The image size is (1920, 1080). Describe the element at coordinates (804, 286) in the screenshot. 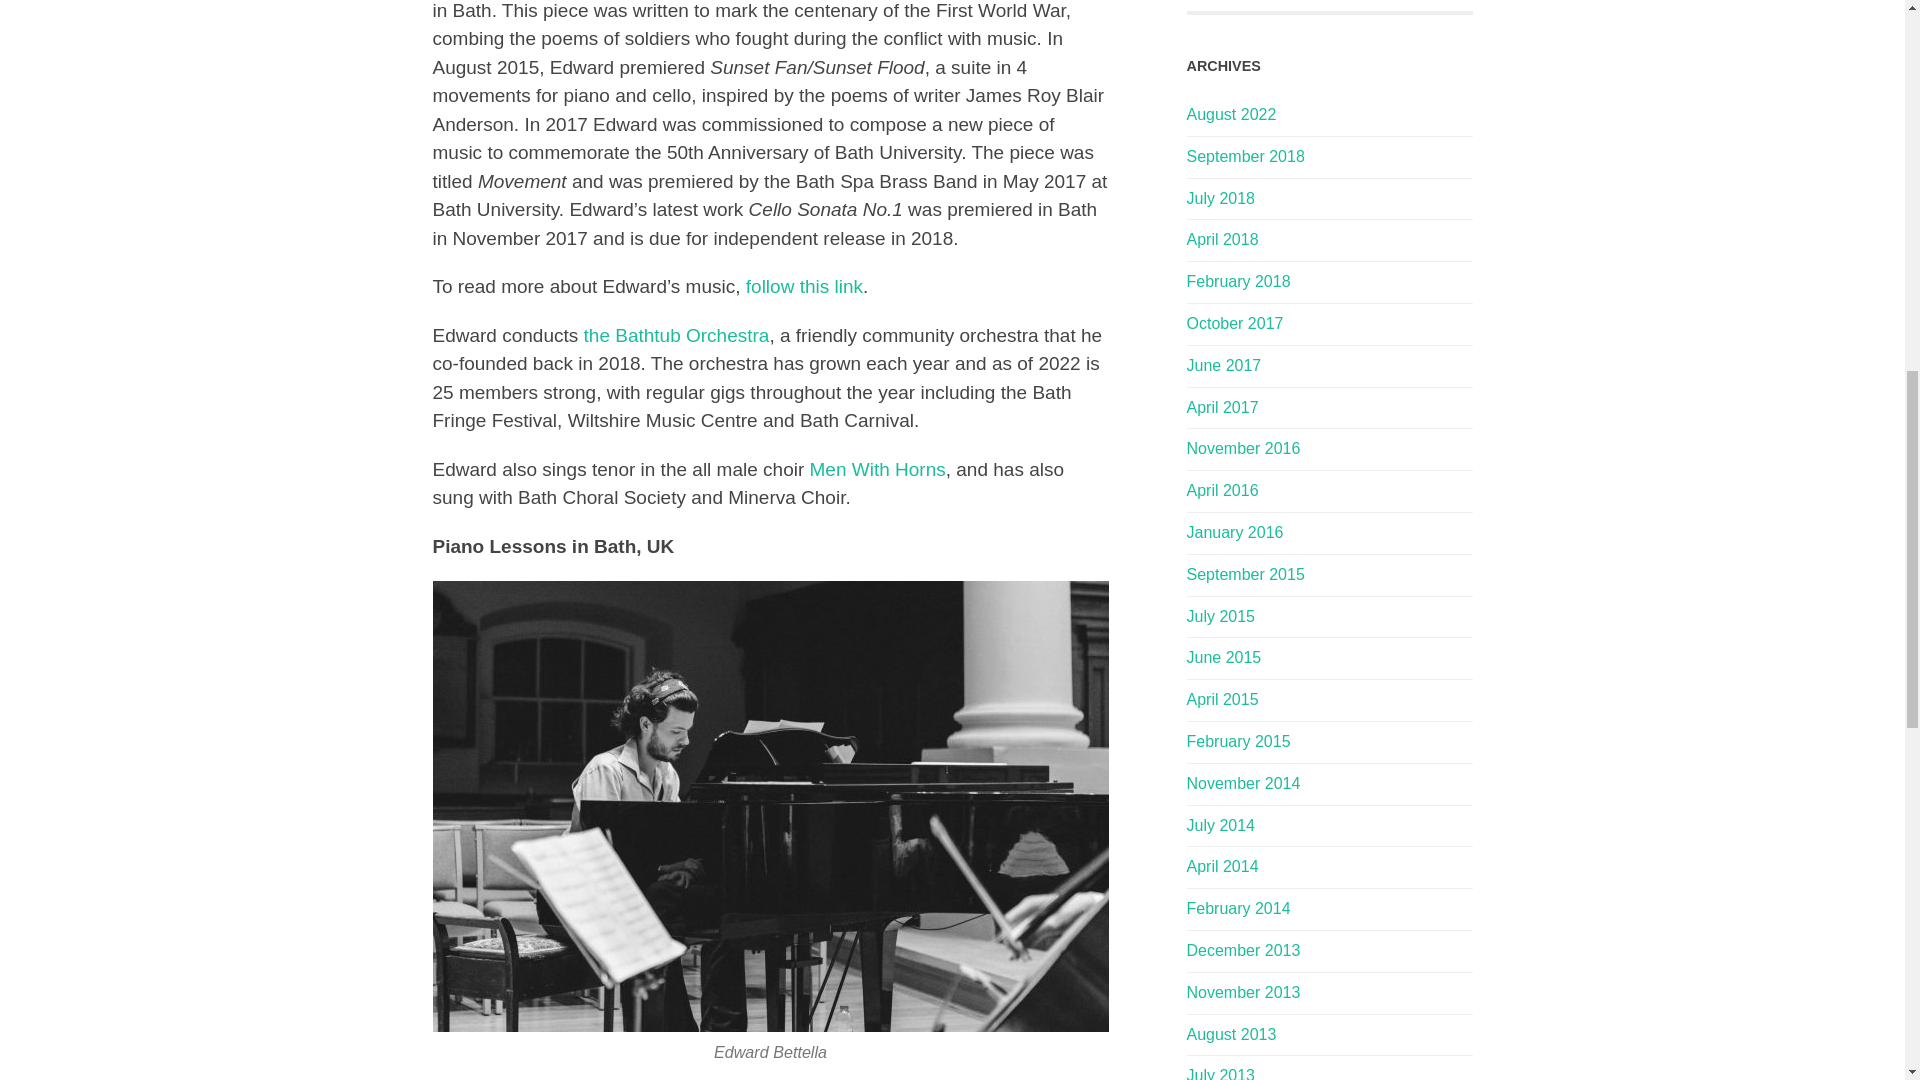

I see `follow this link` at that location.